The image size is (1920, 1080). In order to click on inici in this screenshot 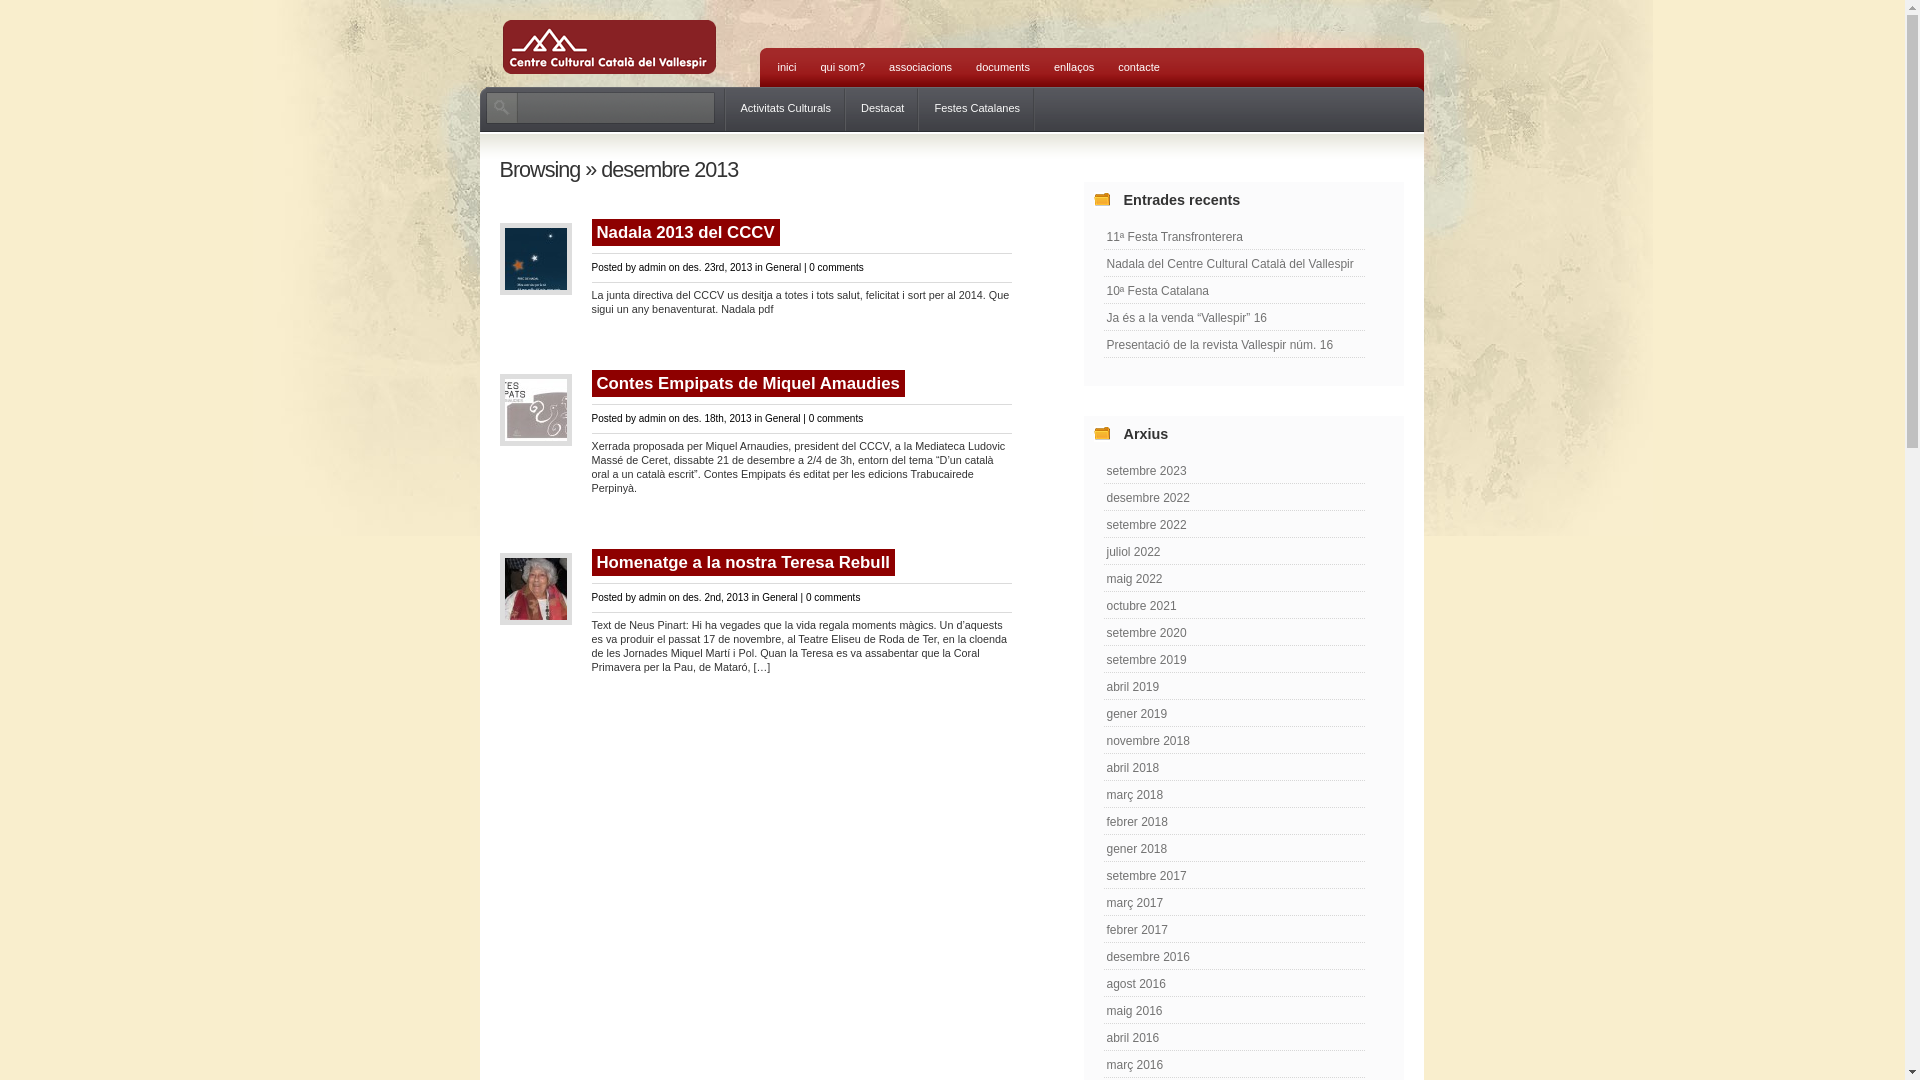, I will do `click(788, 68)`.